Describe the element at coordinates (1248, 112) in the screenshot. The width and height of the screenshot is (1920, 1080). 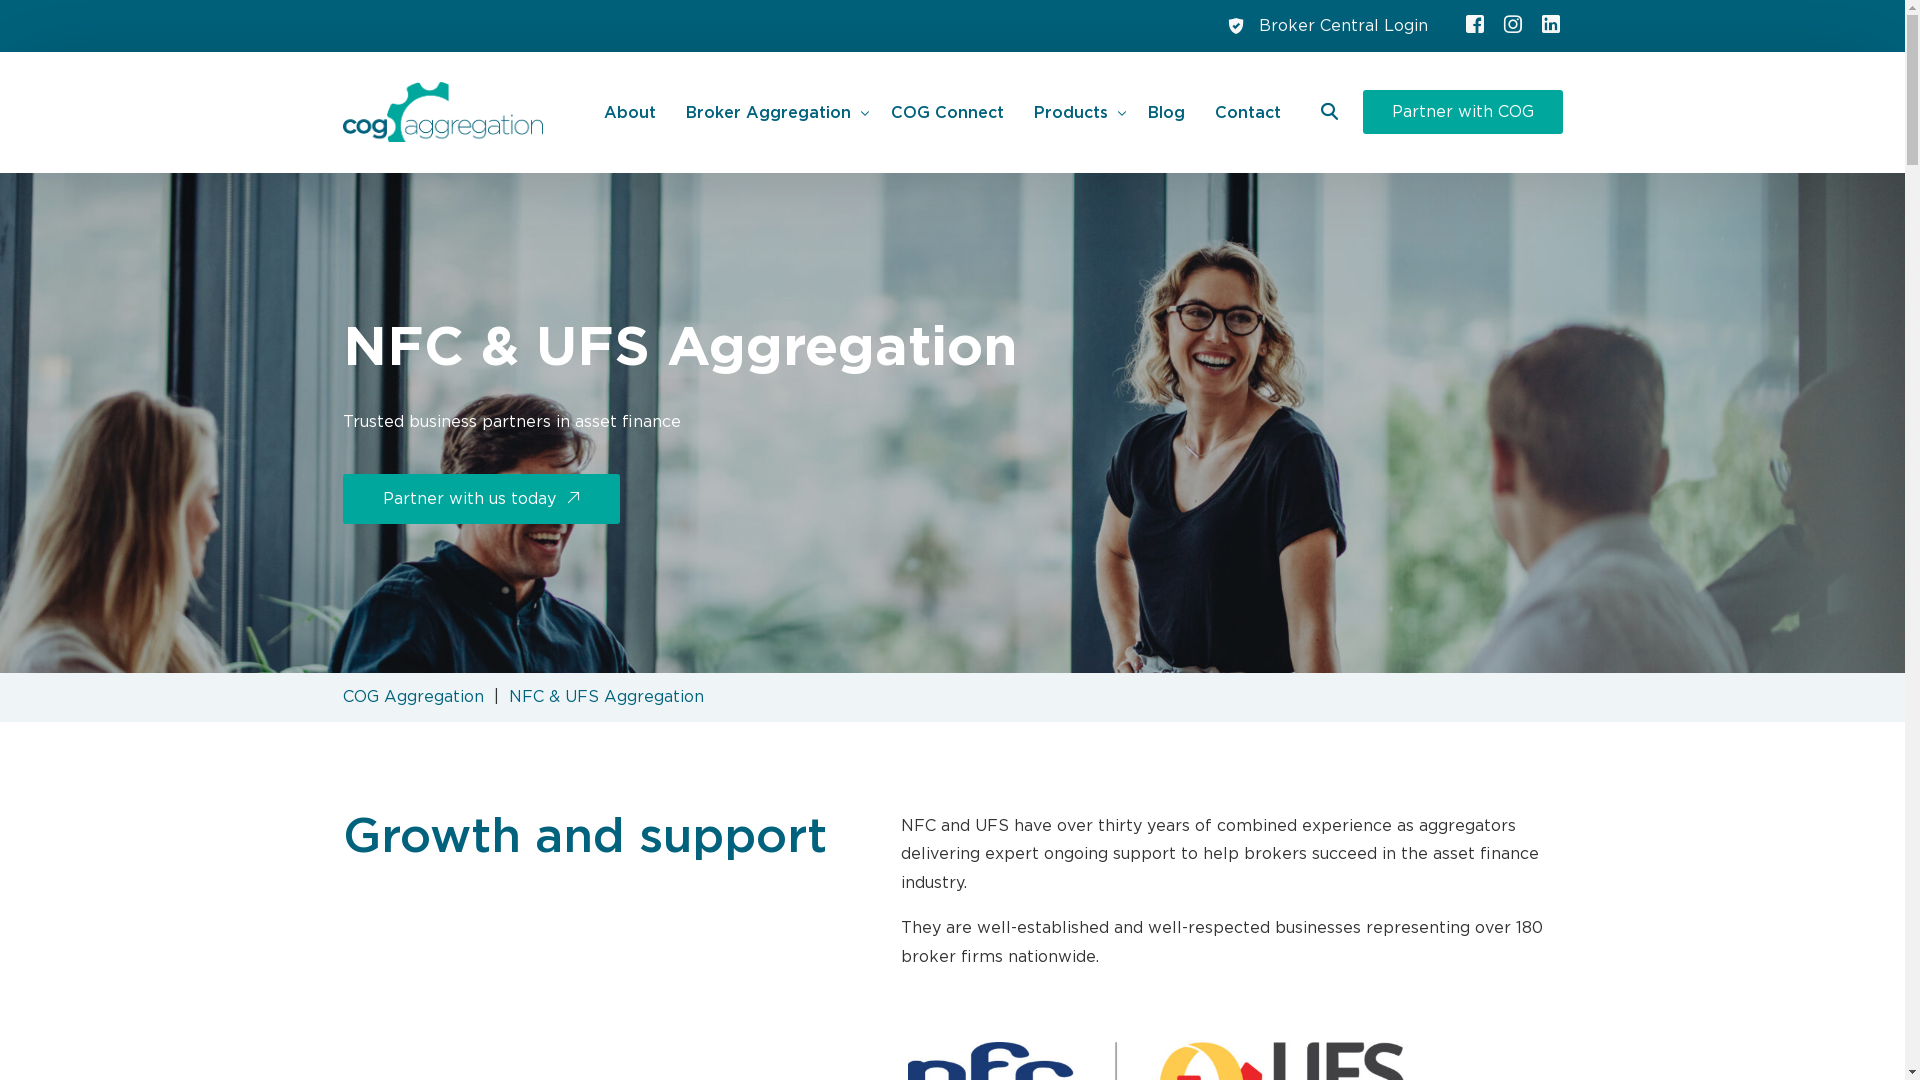
I see `Contact` at that location.